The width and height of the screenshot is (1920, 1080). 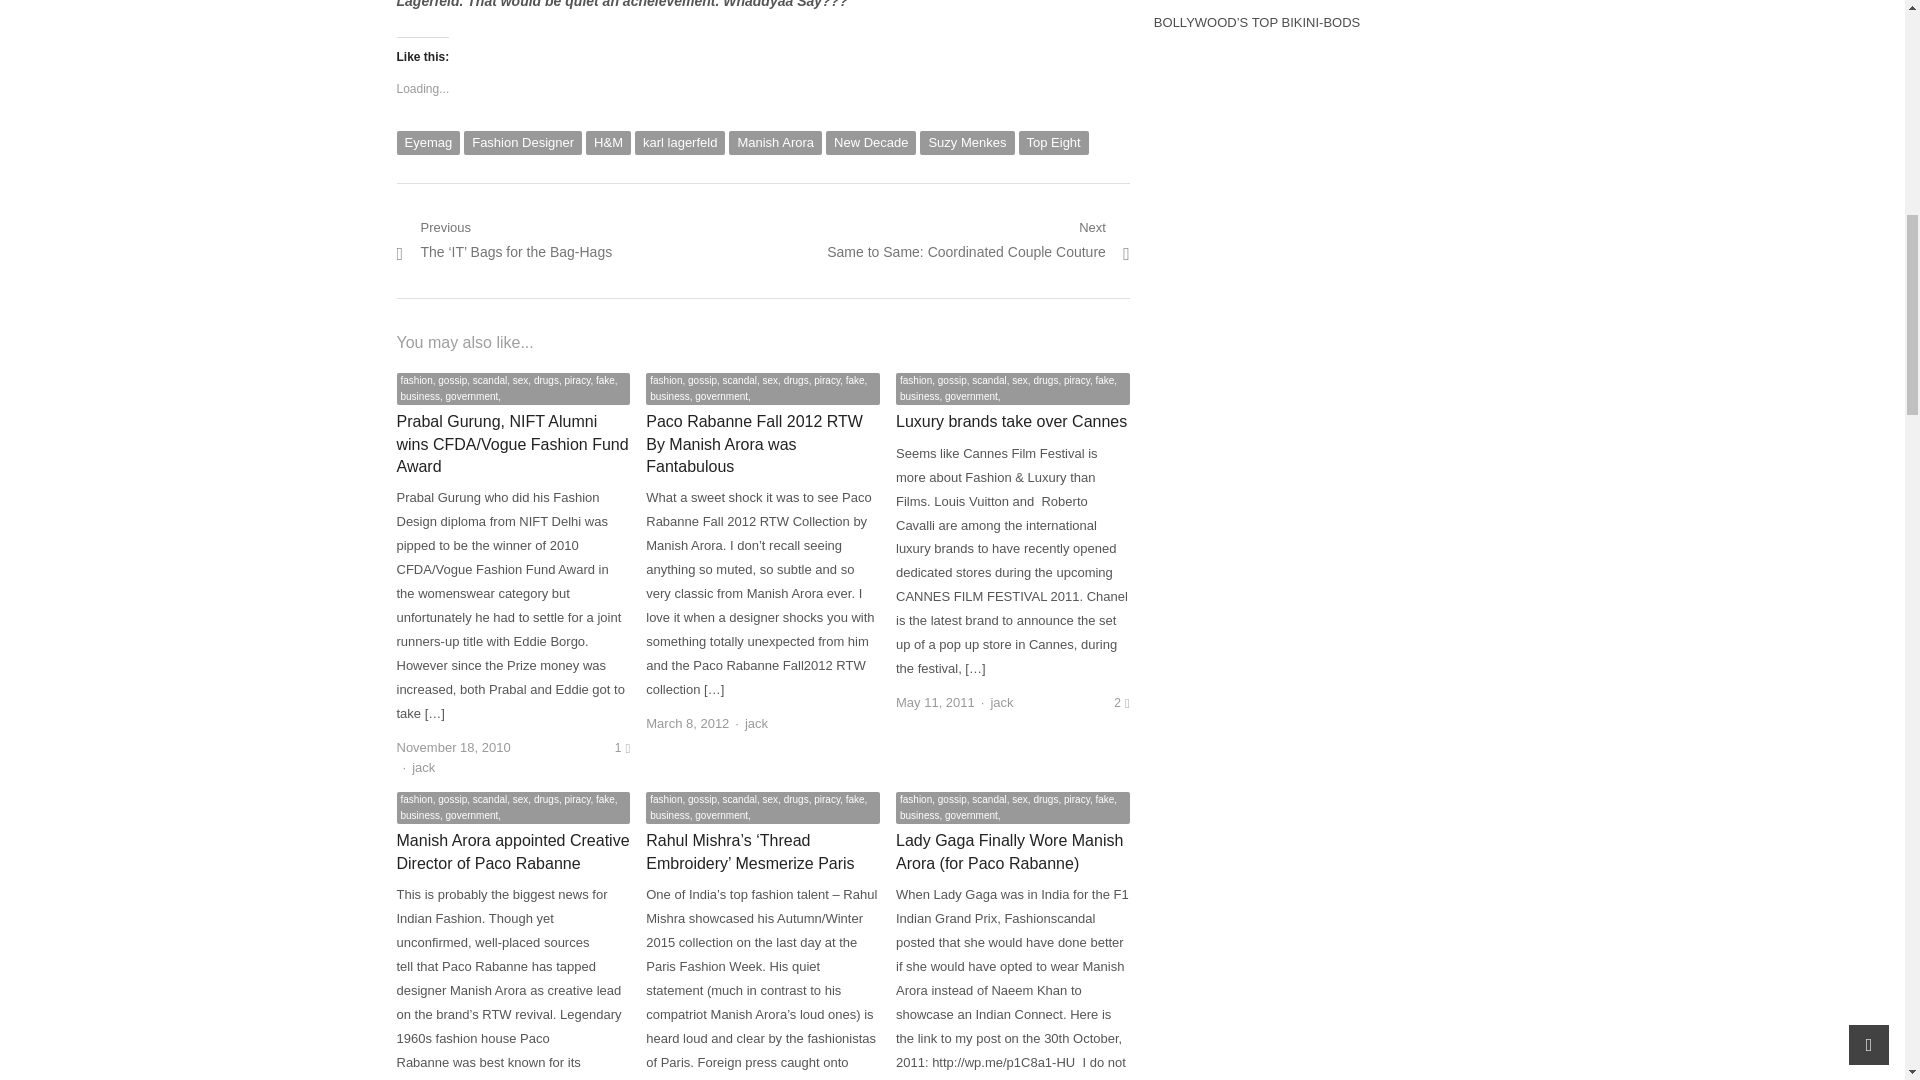 What do you see at coordinates (1120, 702) in the screenshot?
I see `Comment on Luxury brands take over Cannes` at bounding box center [1120, 702].